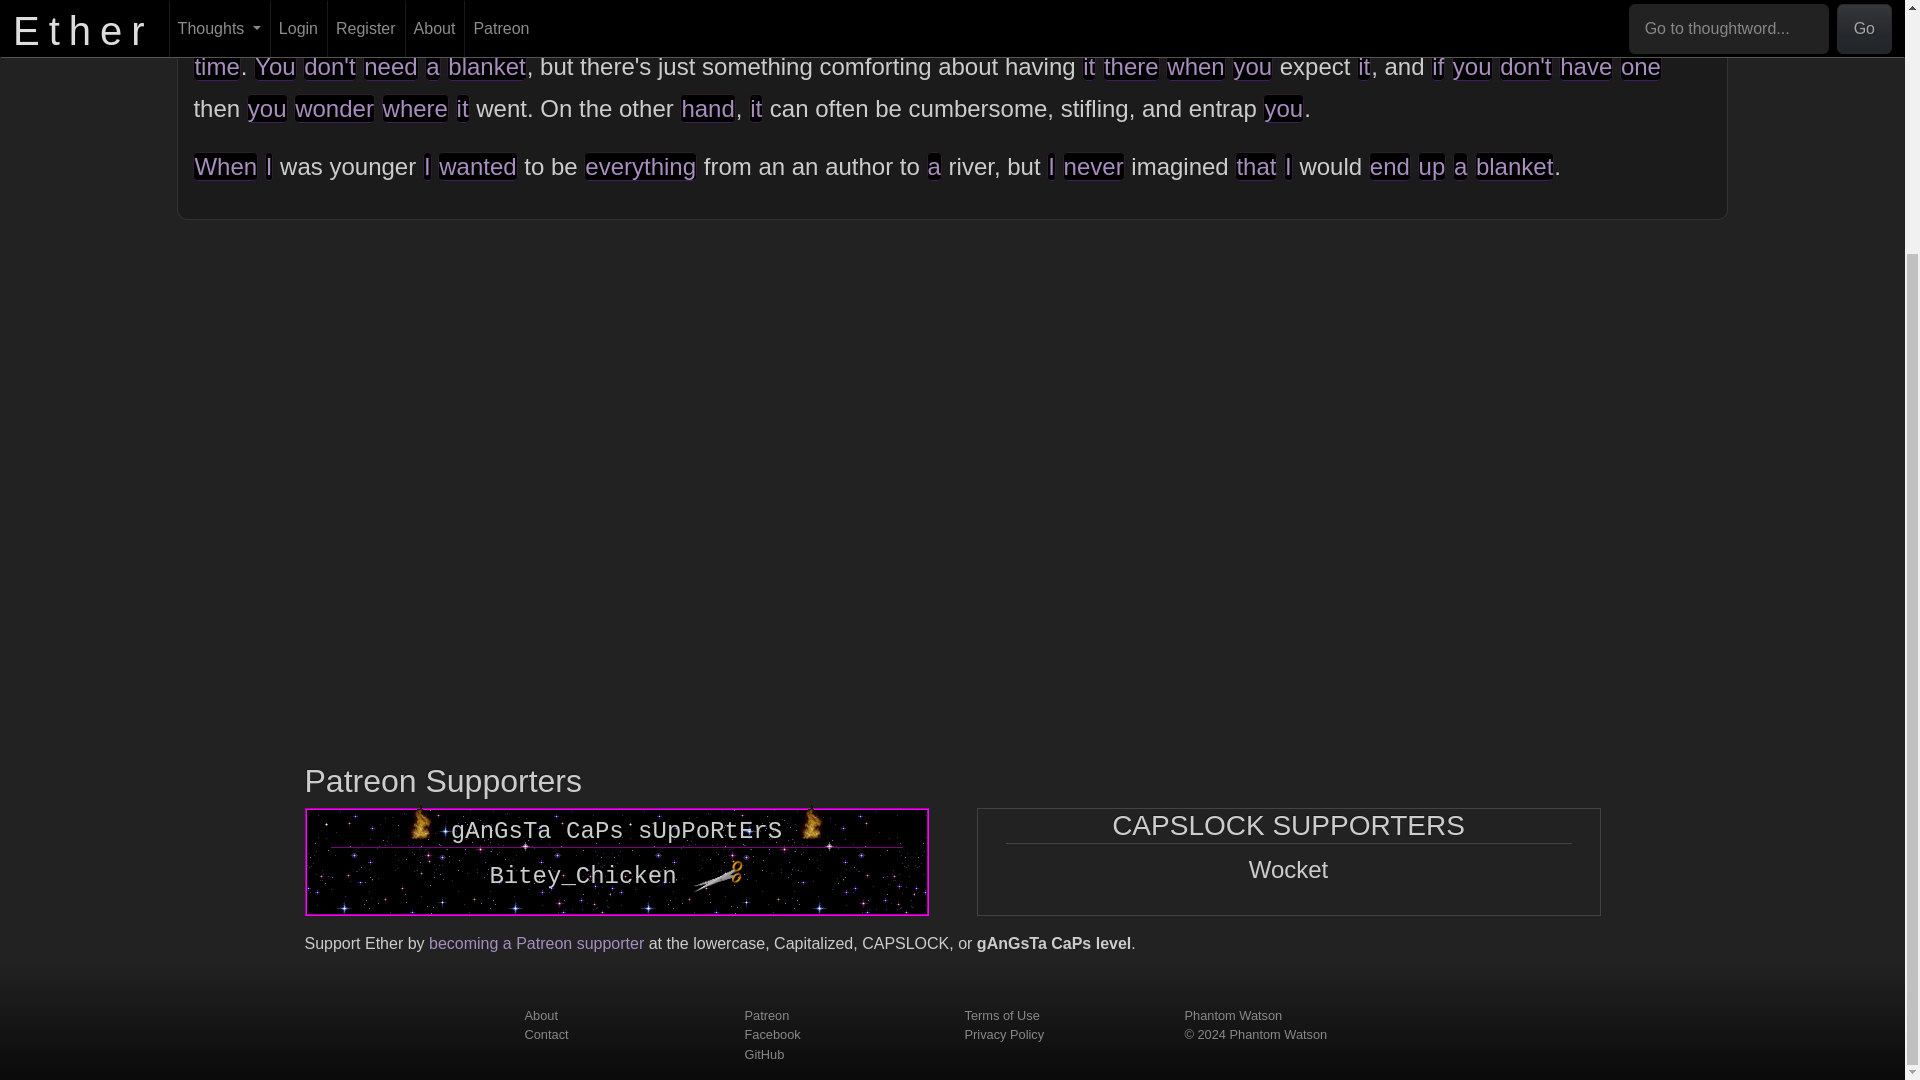  I want to click on place, so click(988, 24).